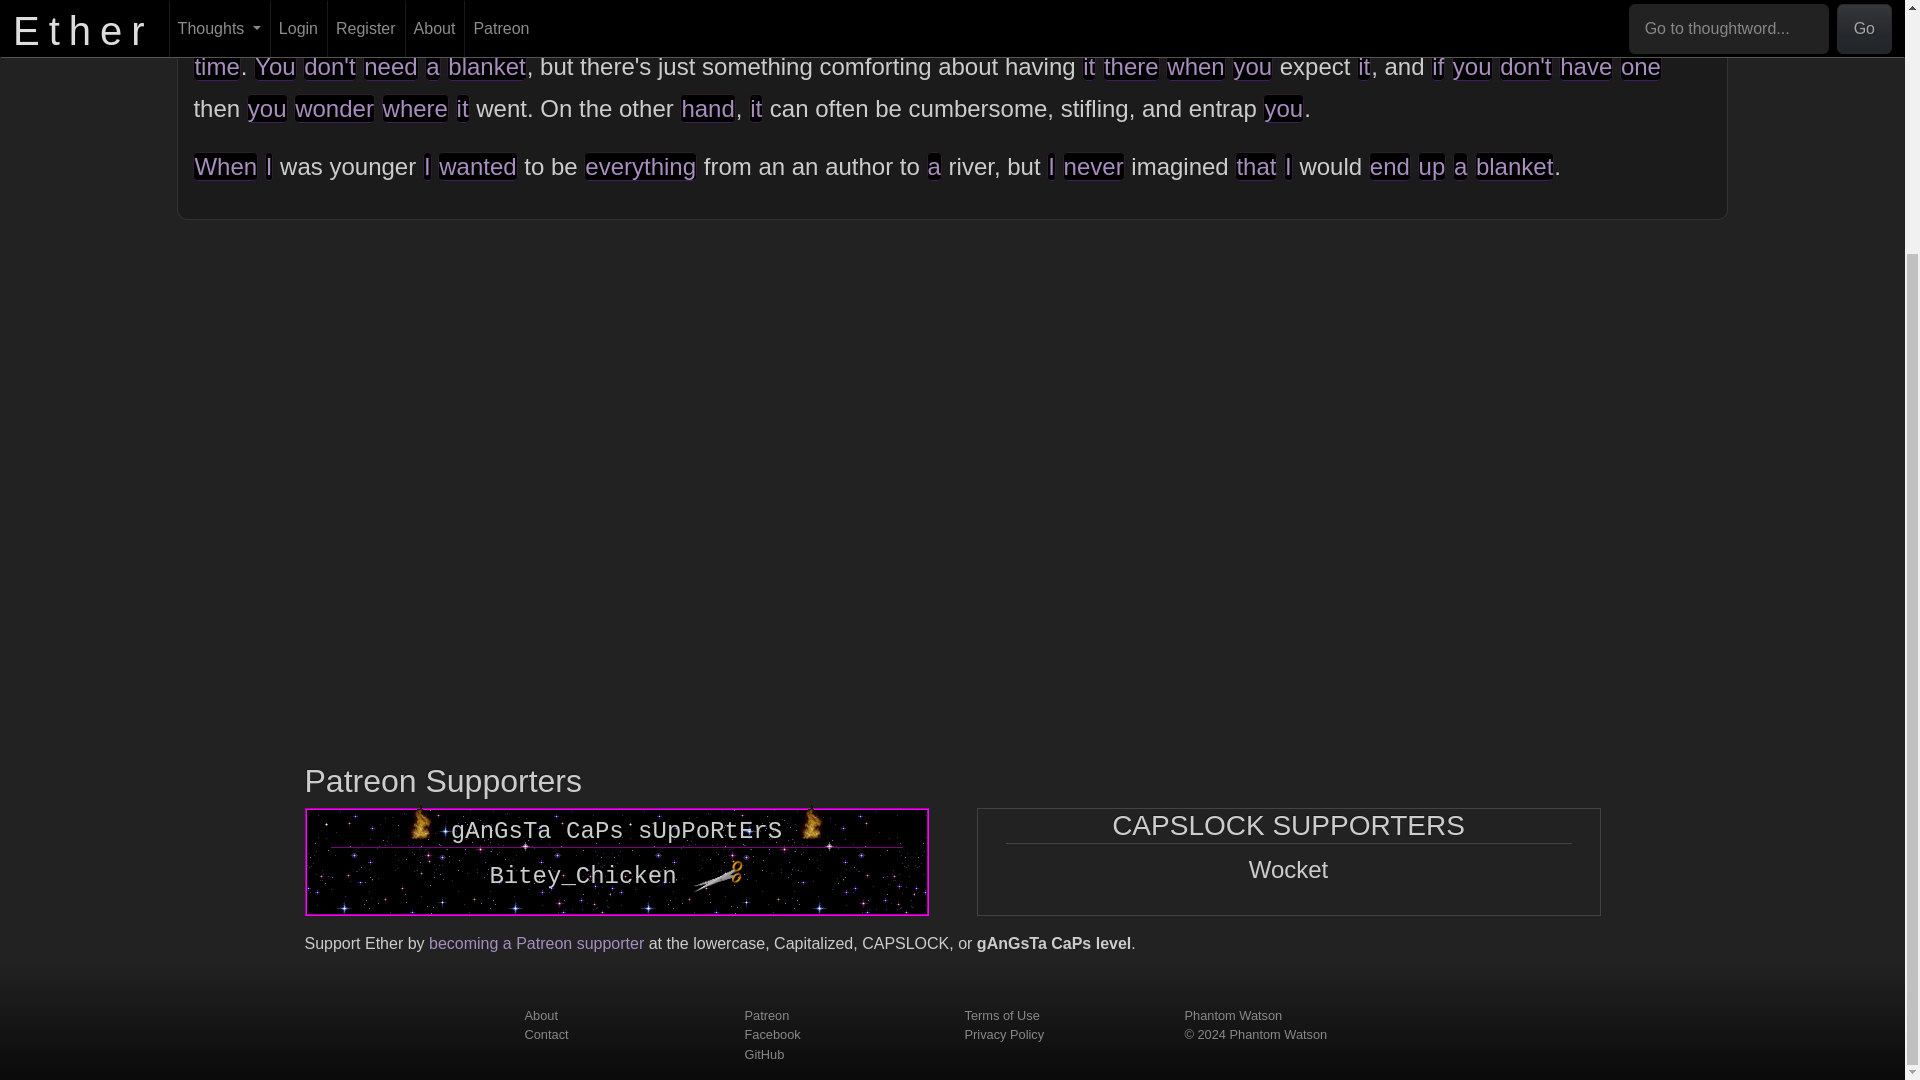  I want to click on place, so click(988, 24).